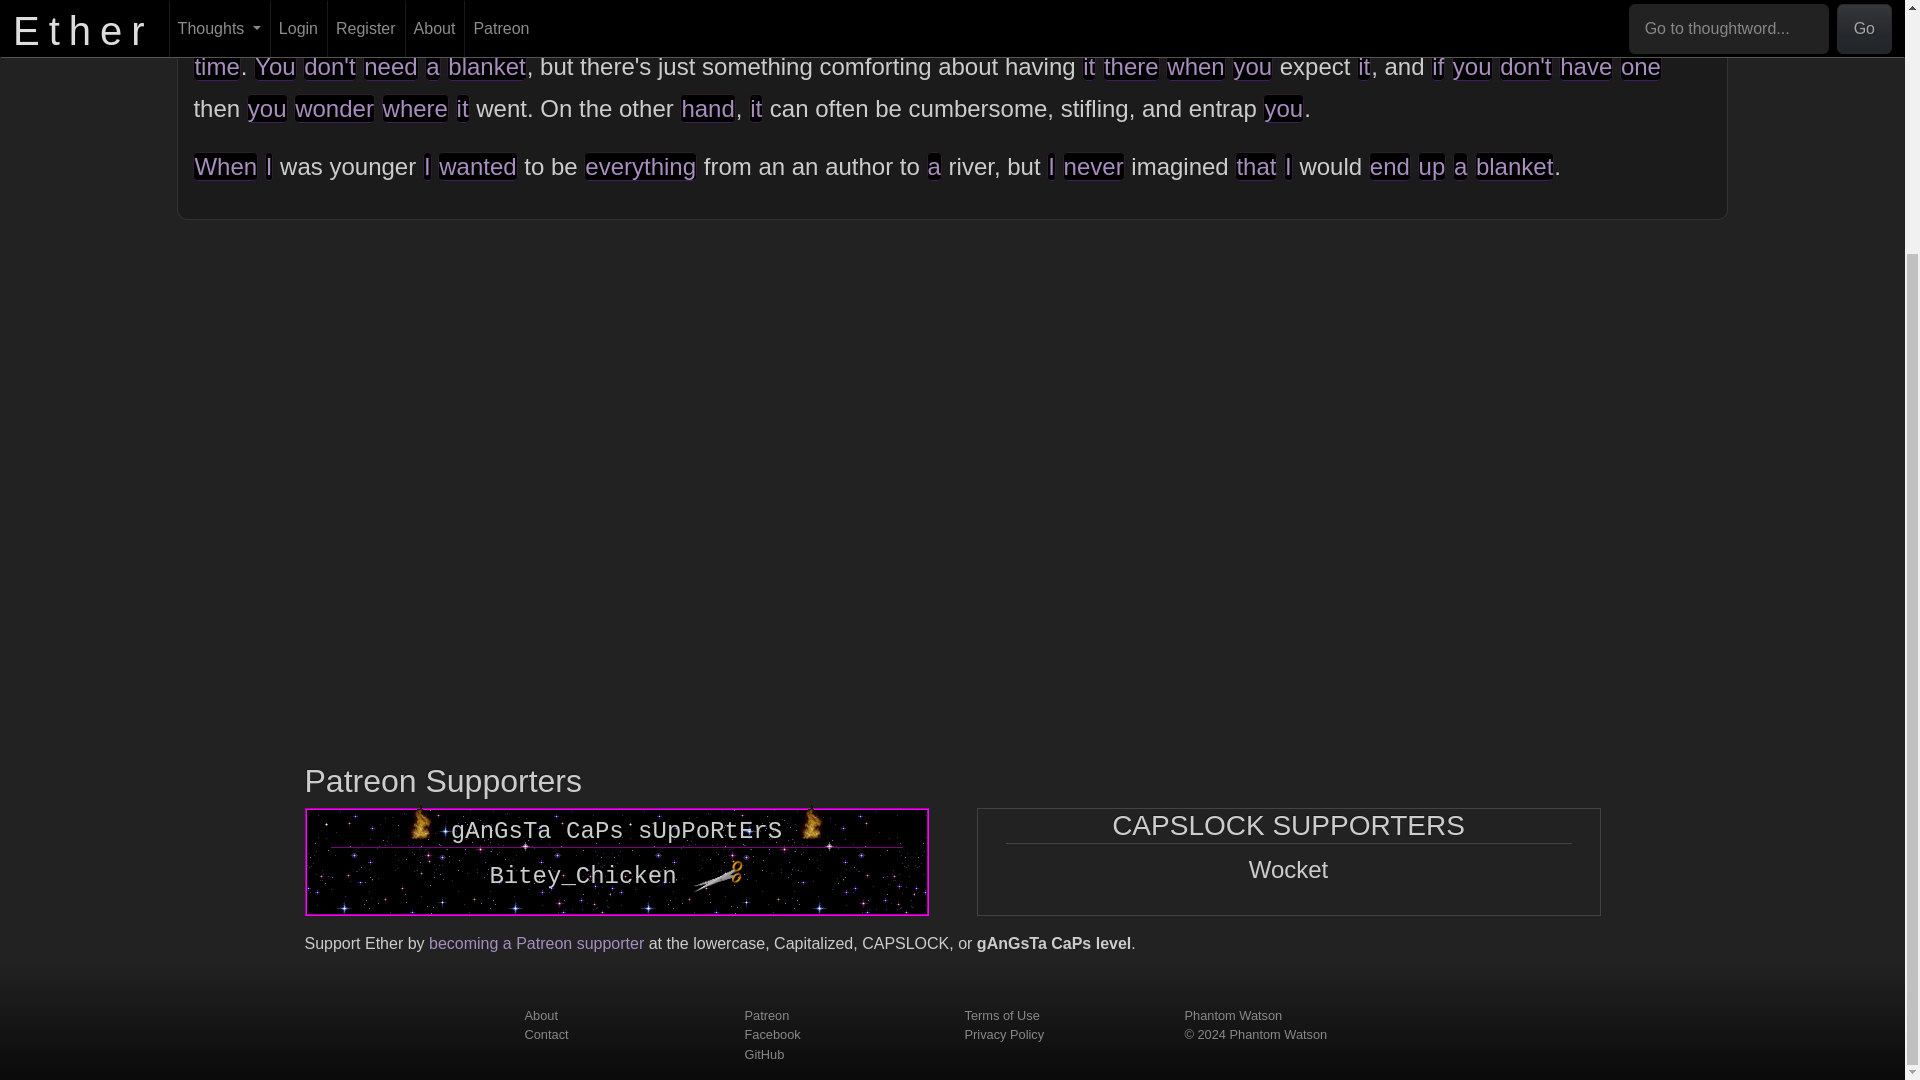  I want to click on place, so click(988, 24).